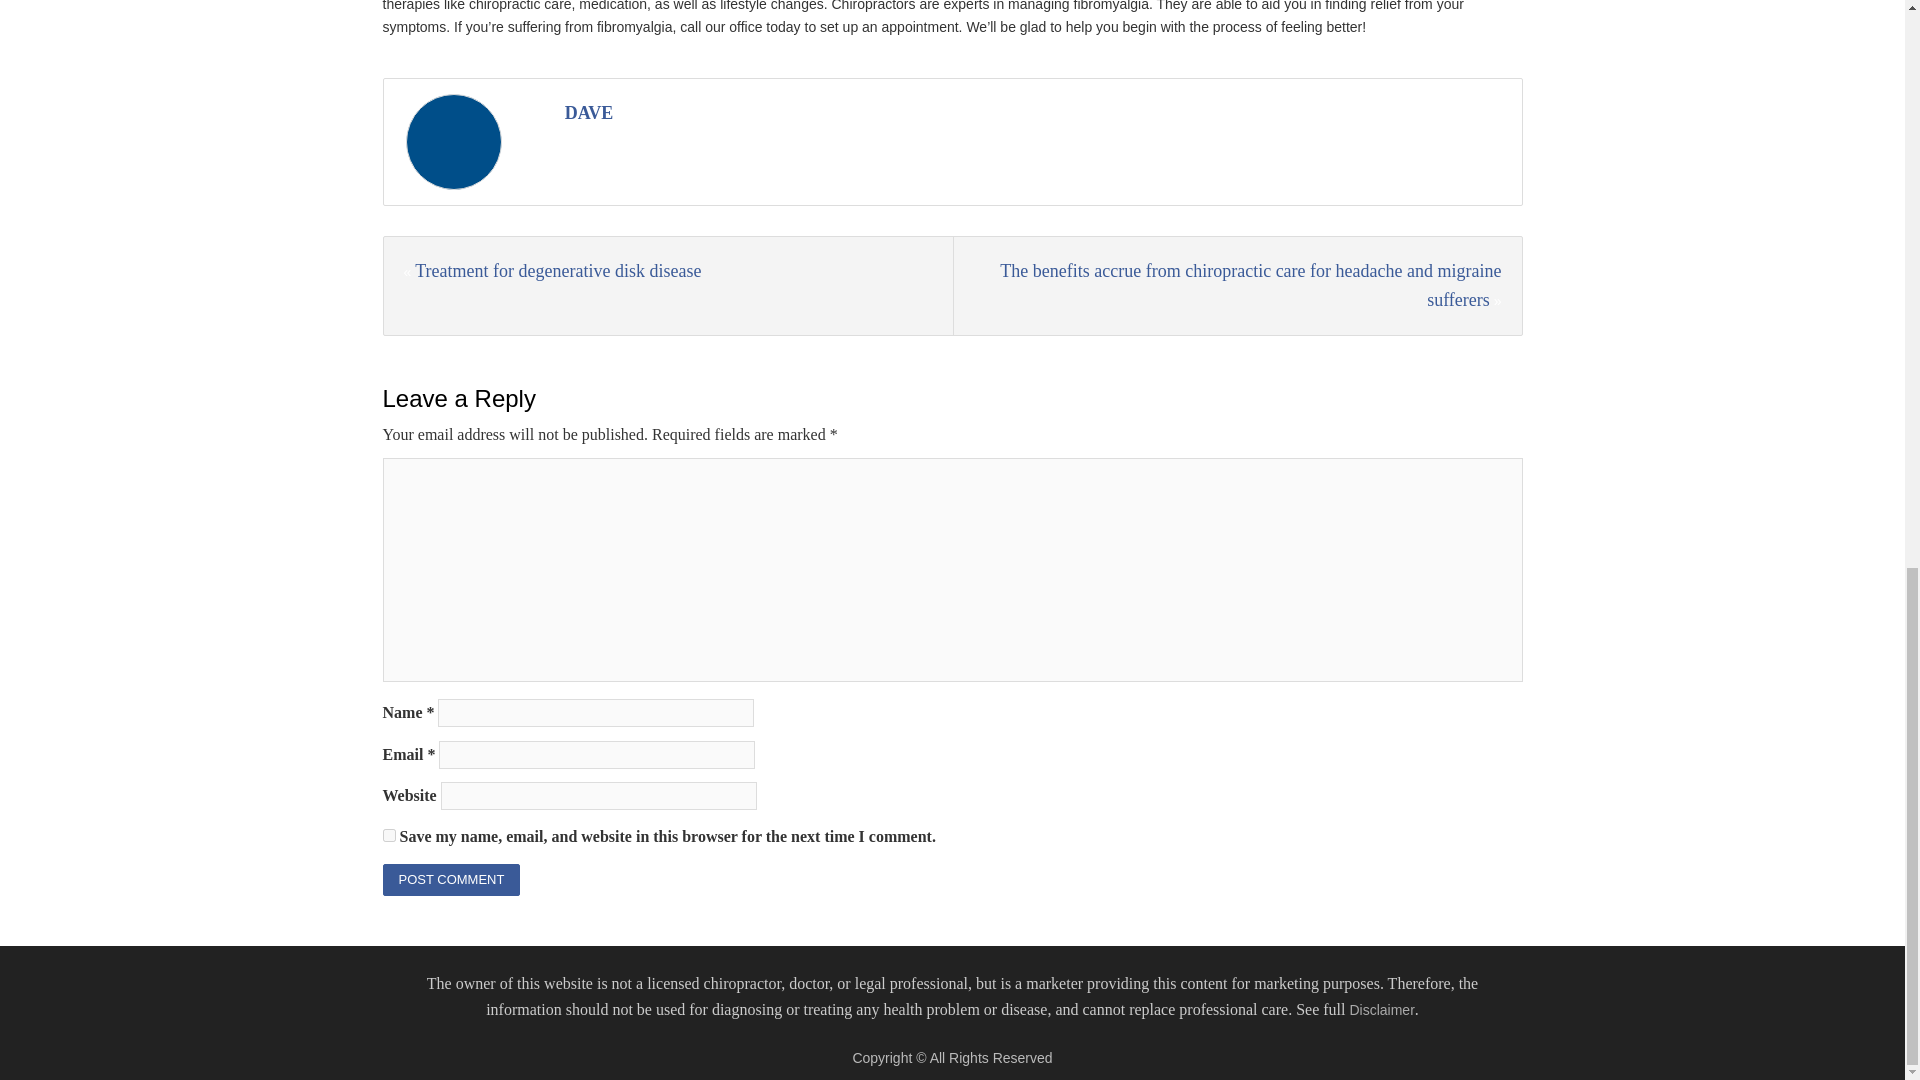 This screenshot has height=1080, width=1920. I want to click on Post Comment, so click(451, 880).